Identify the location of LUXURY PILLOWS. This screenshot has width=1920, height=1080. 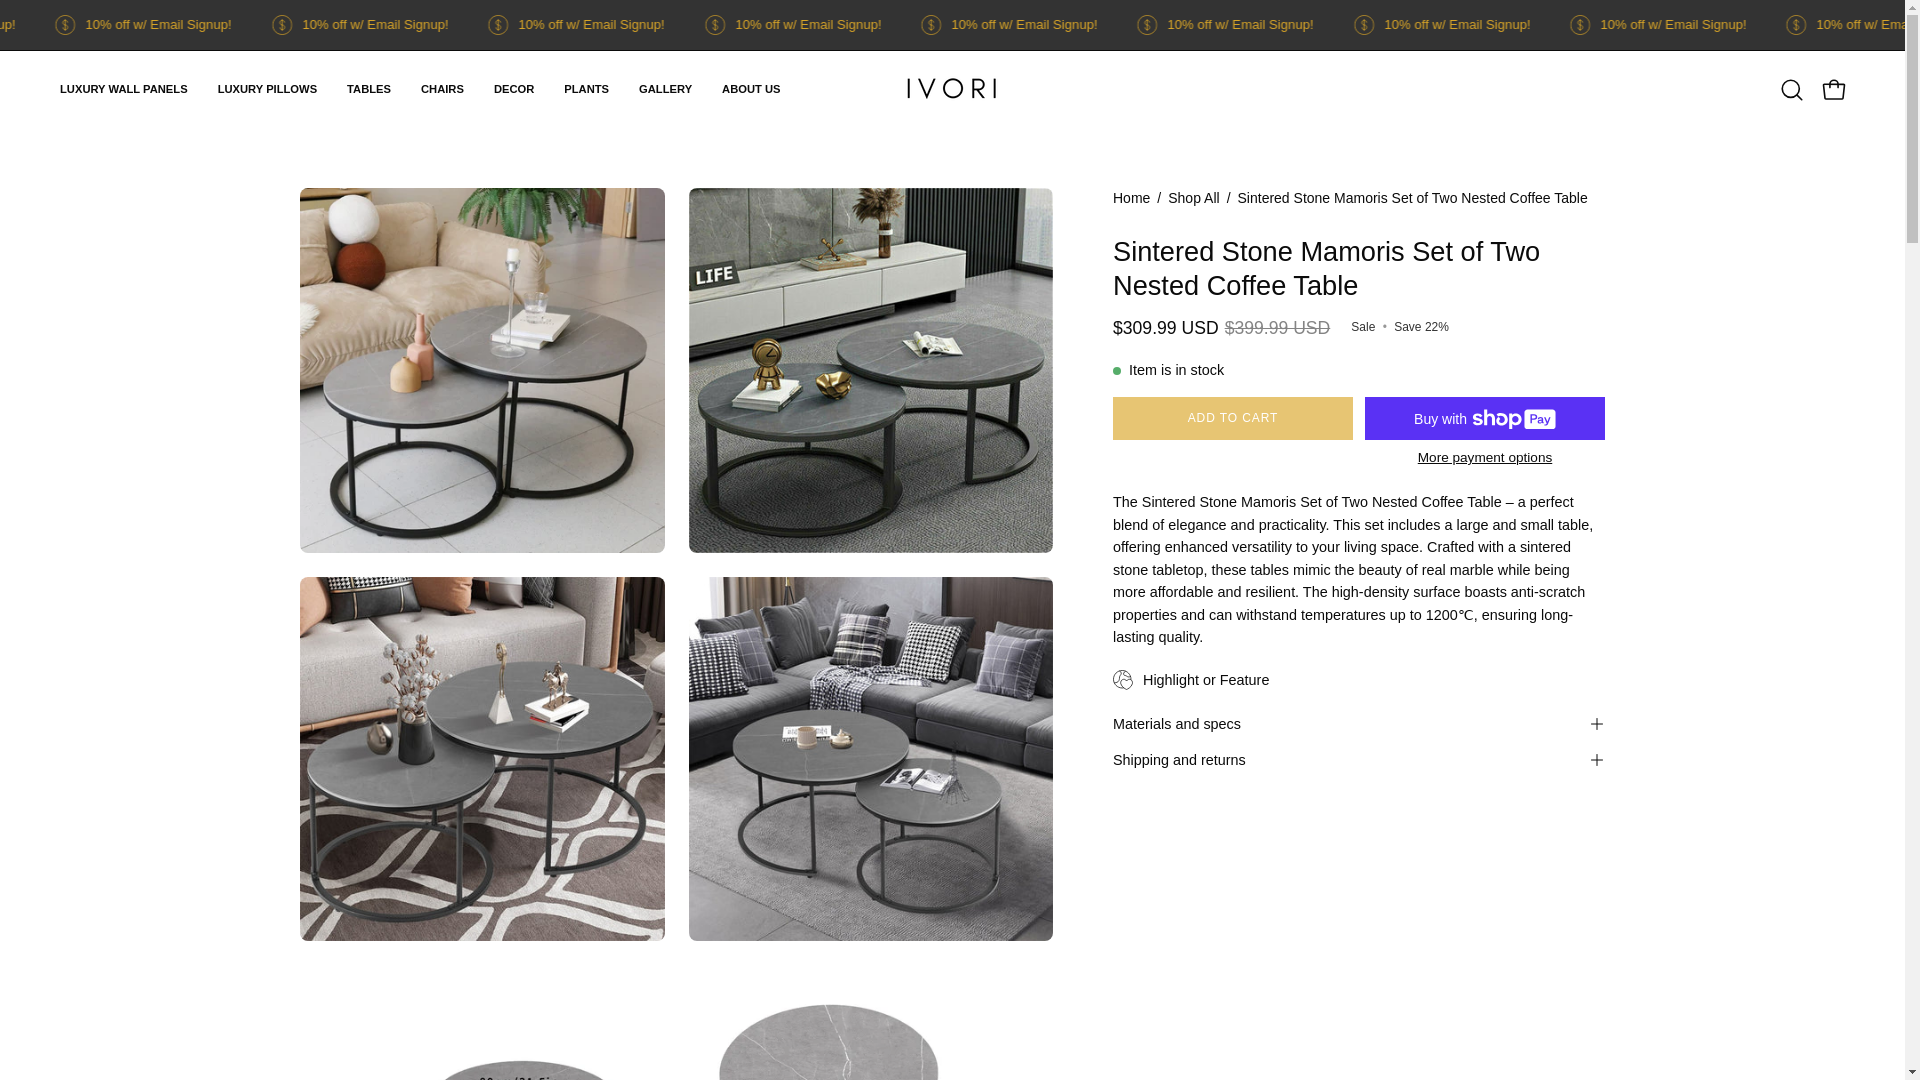
(268, 89).